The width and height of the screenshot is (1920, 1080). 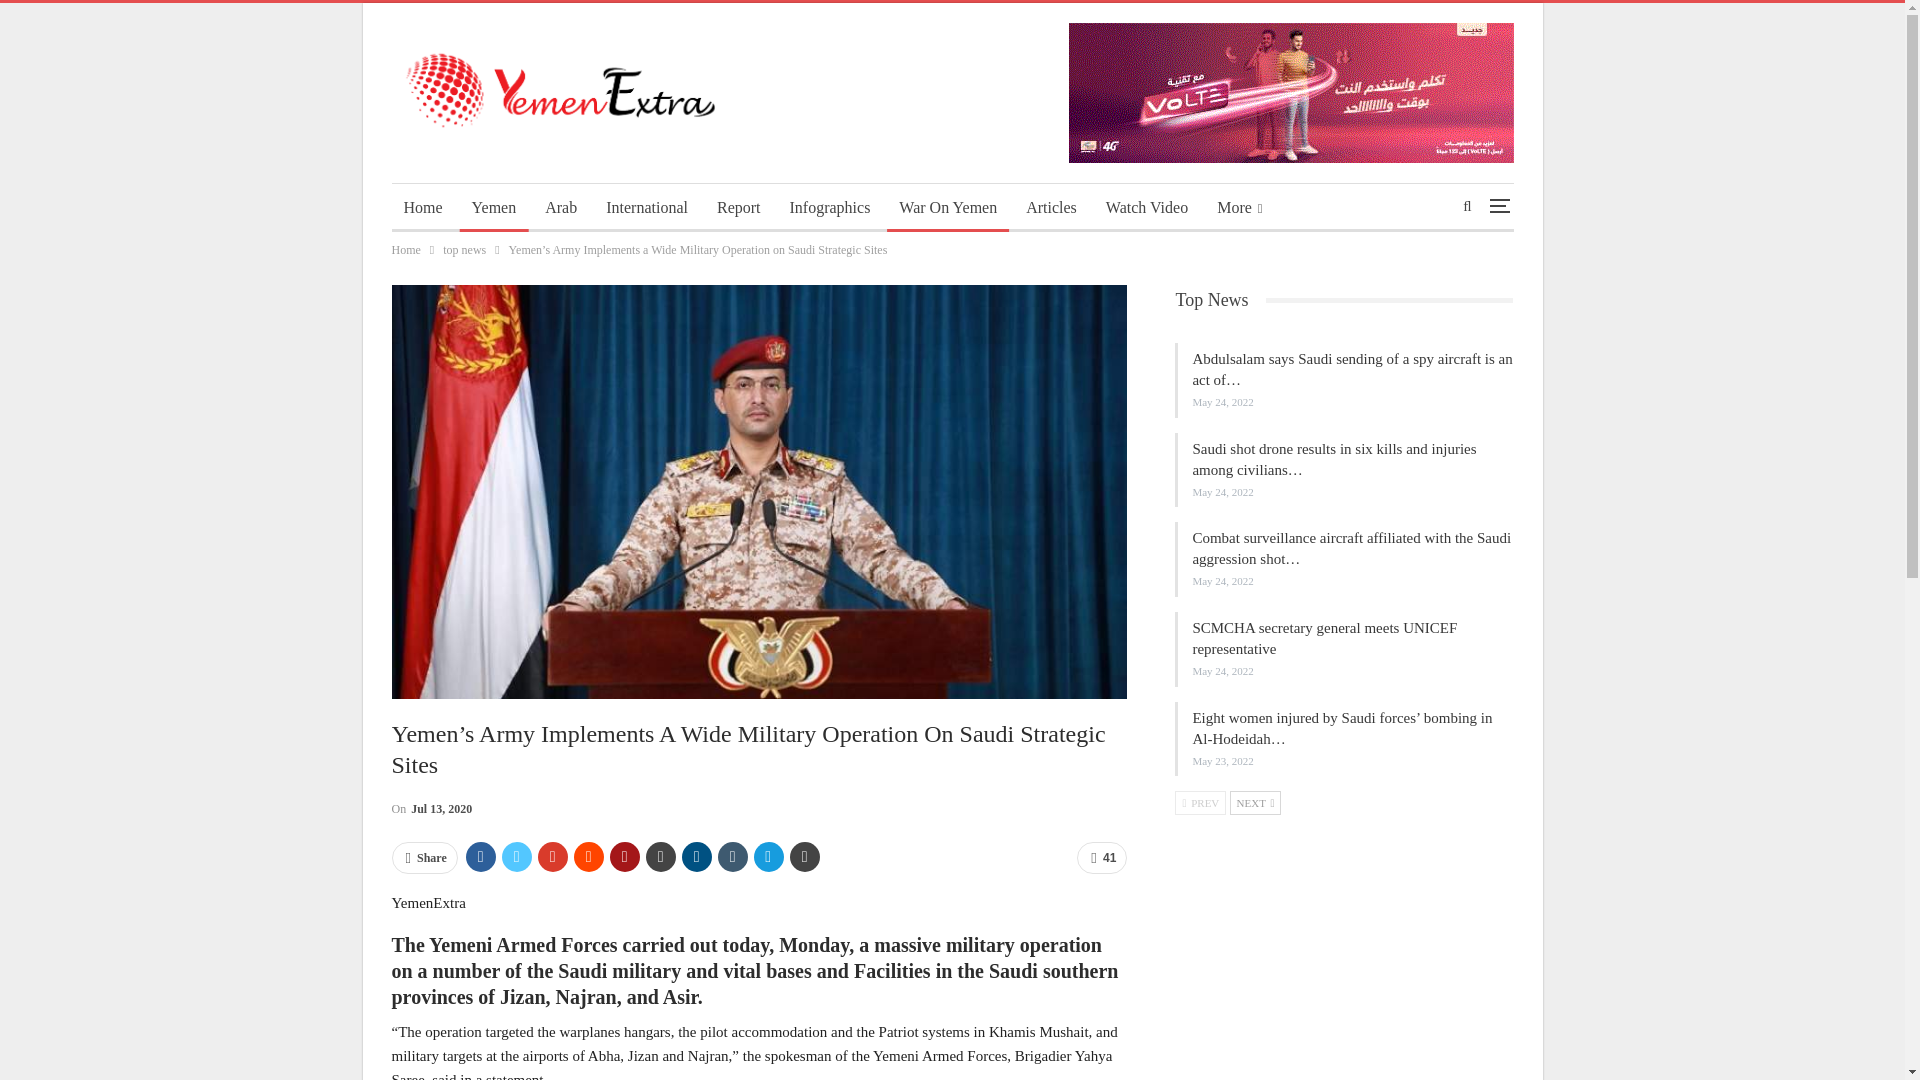 What do you see at coordinates (830, 208) in the screenshot?
I see `Infographics` at bounding box center [830, 208].